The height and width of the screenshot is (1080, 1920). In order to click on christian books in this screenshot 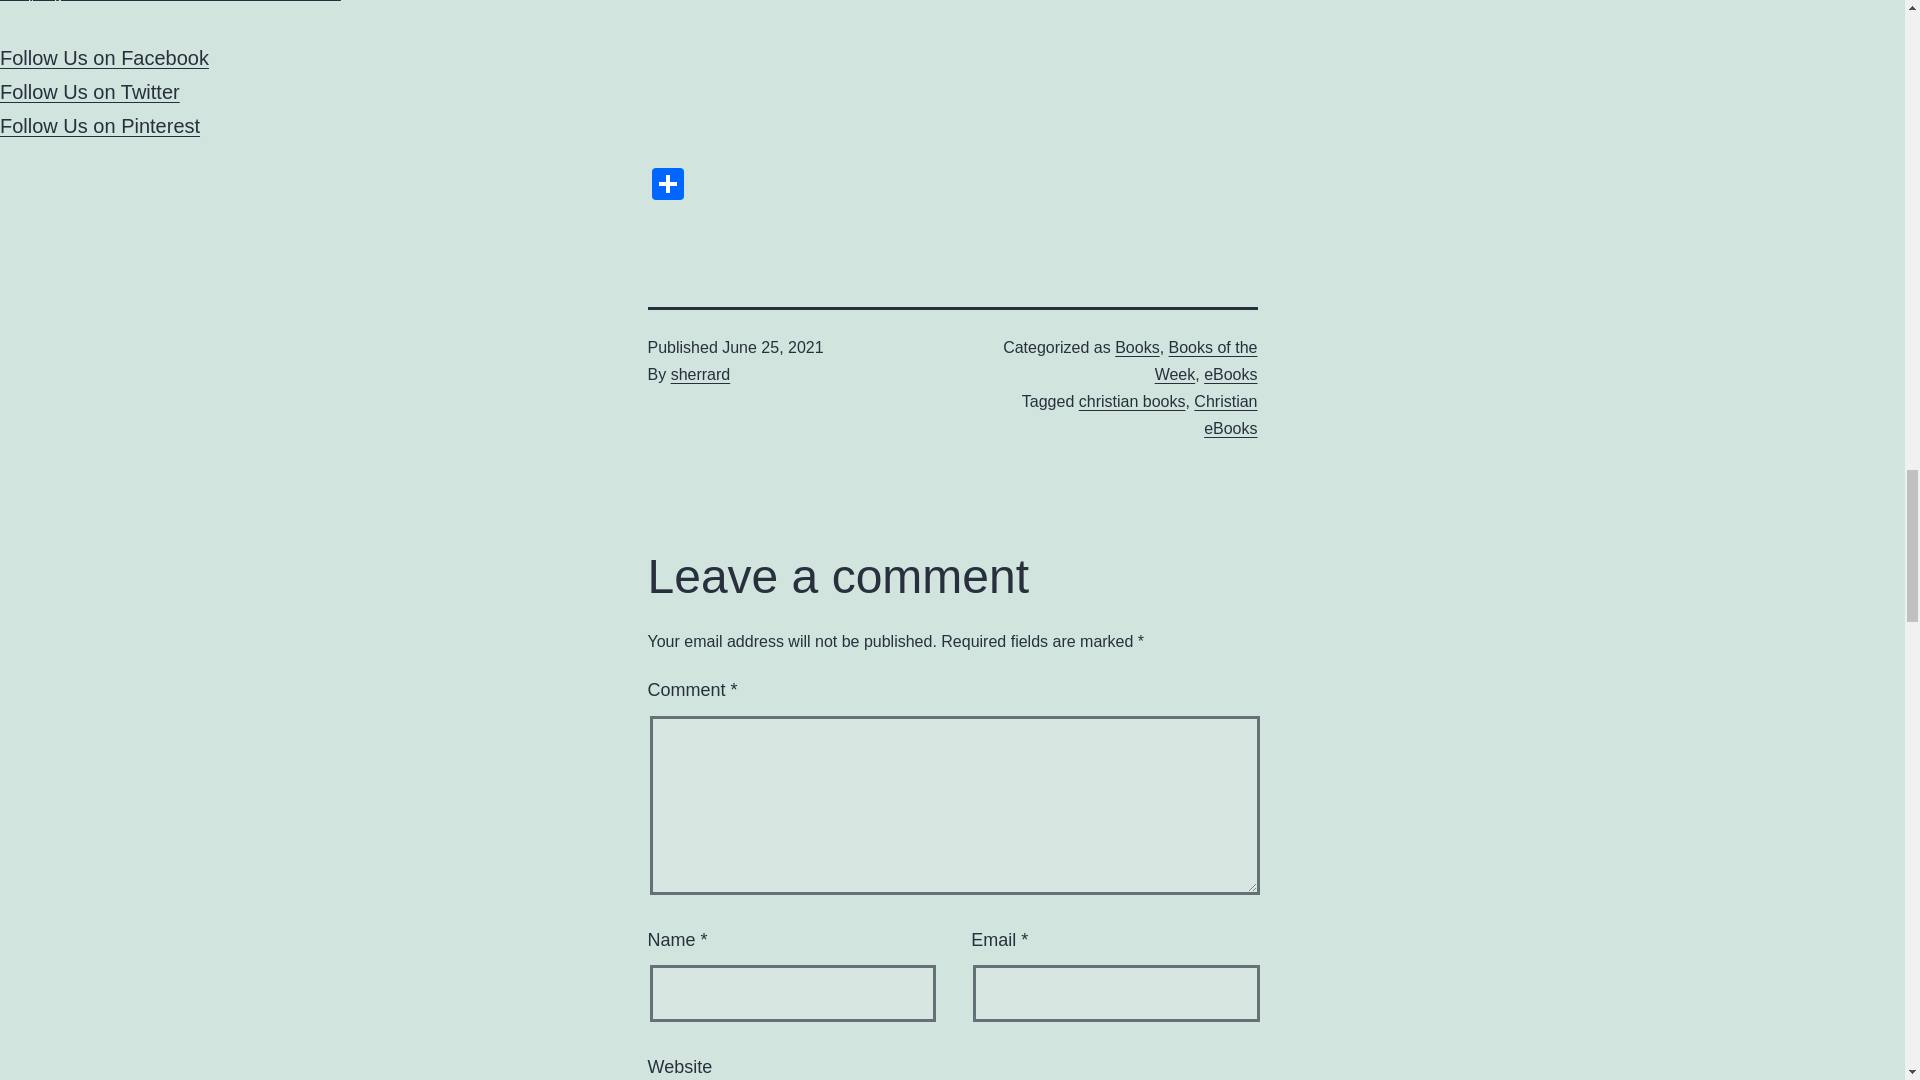, I will do `click(1132, 402)`.